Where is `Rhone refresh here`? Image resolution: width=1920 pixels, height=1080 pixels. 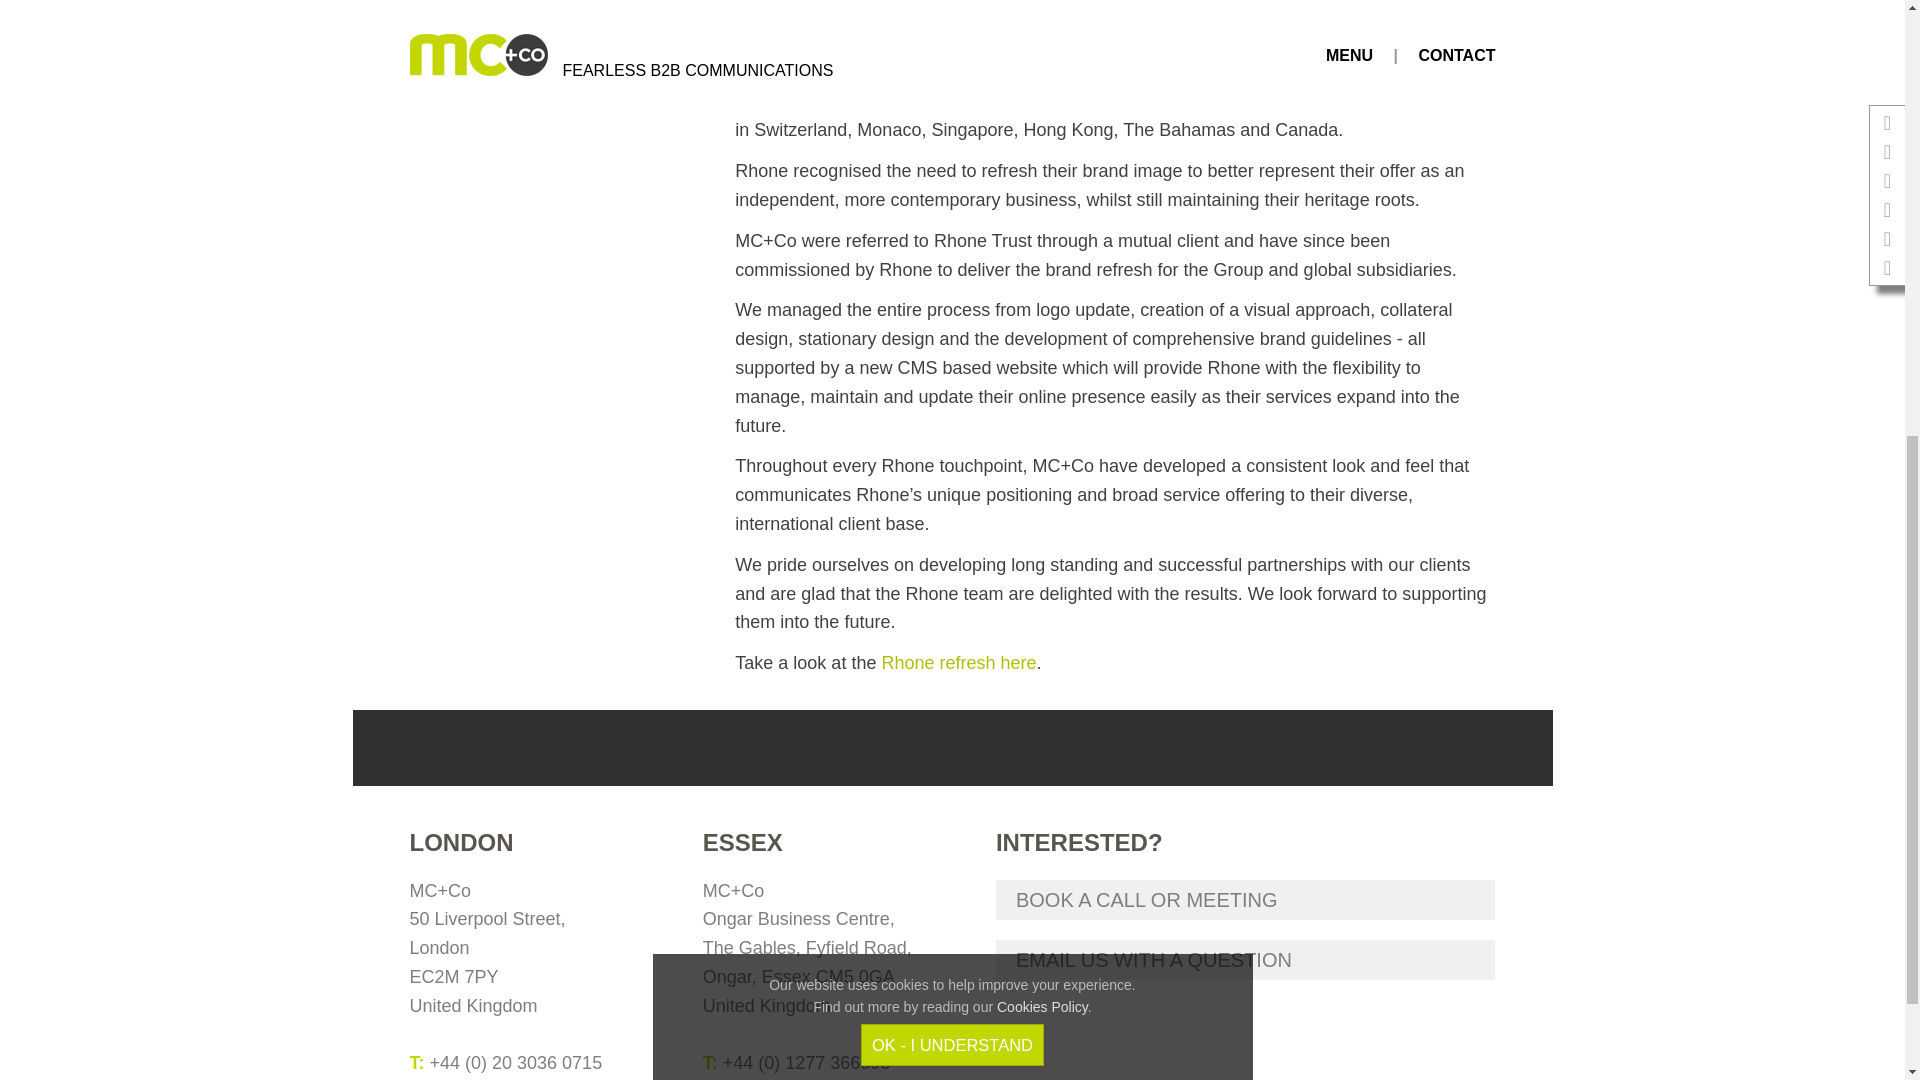
Rhone refresh here is located at coordinates (958, 662).